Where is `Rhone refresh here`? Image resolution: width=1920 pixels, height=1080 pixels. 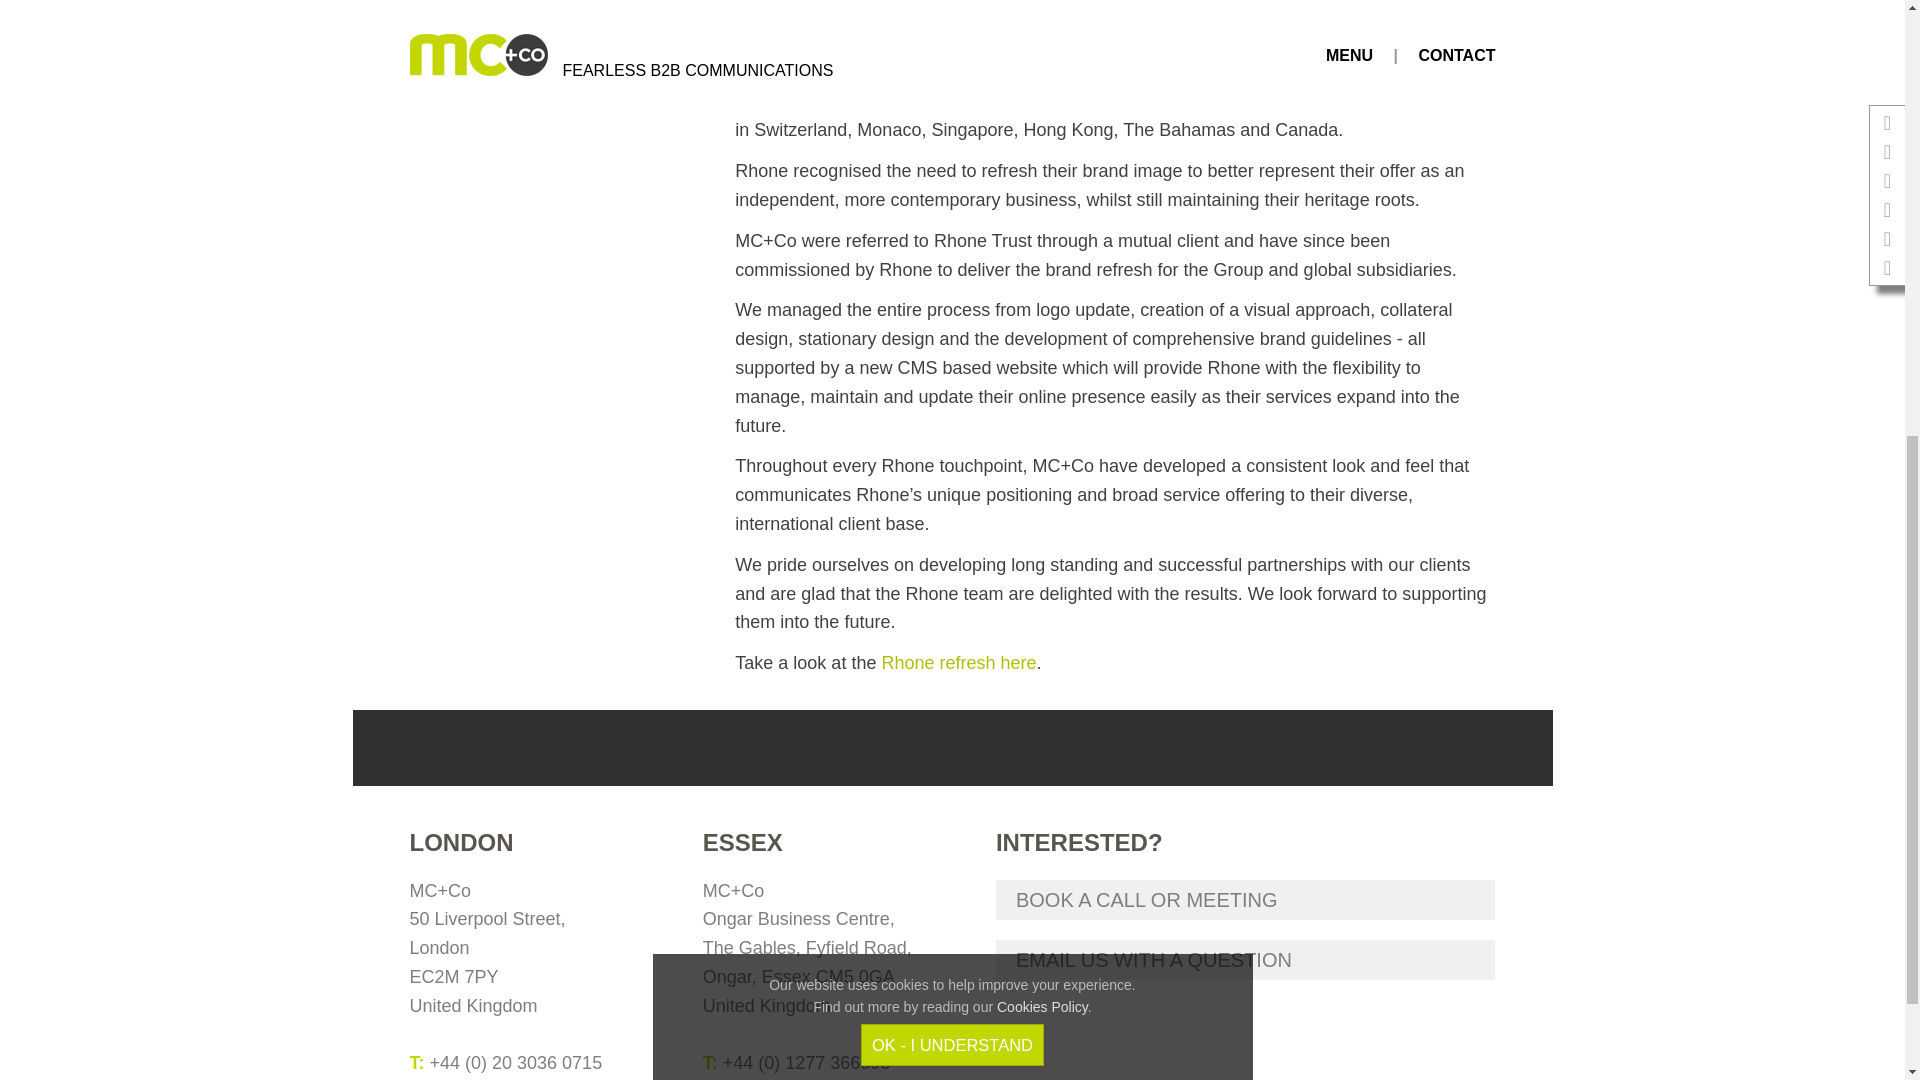
Rhone refresh here is located at coordinates (958, 662).